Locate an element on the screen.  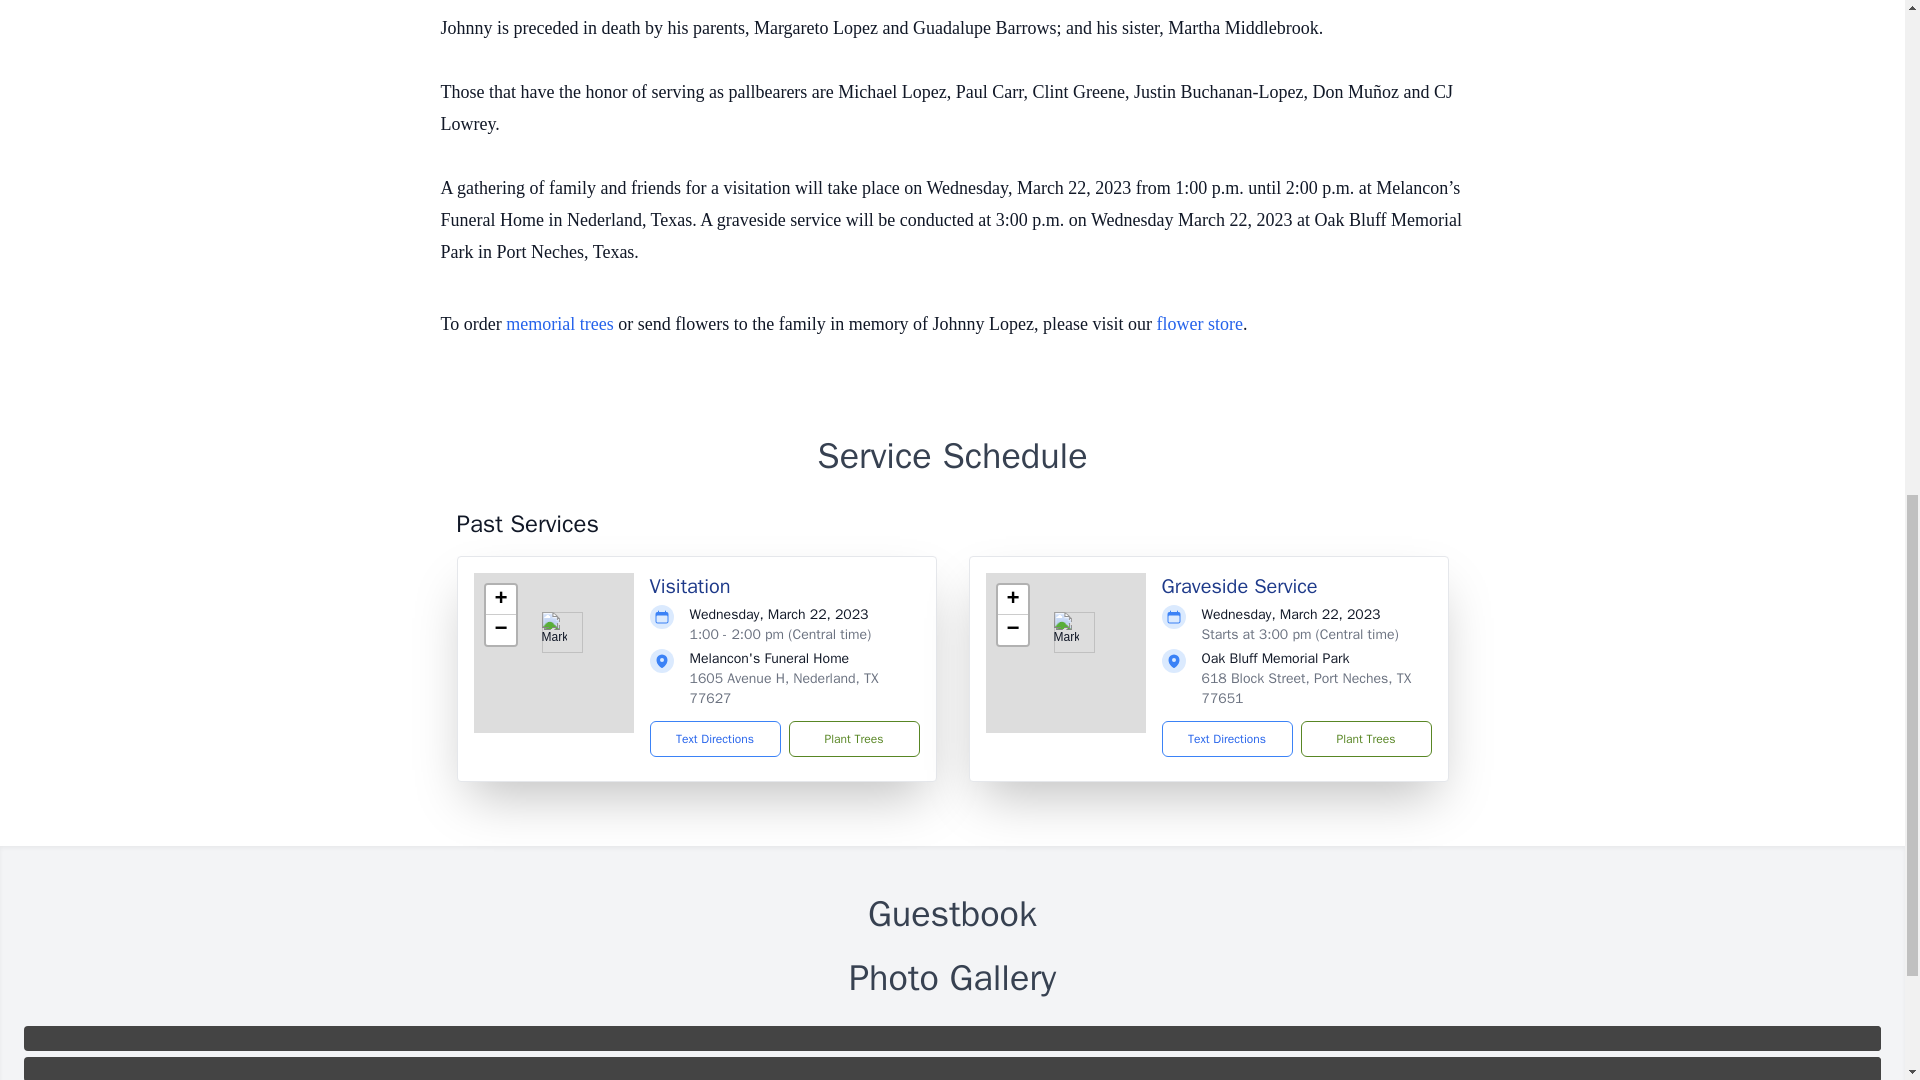
Zoom out is located at coordinates (500, 629).